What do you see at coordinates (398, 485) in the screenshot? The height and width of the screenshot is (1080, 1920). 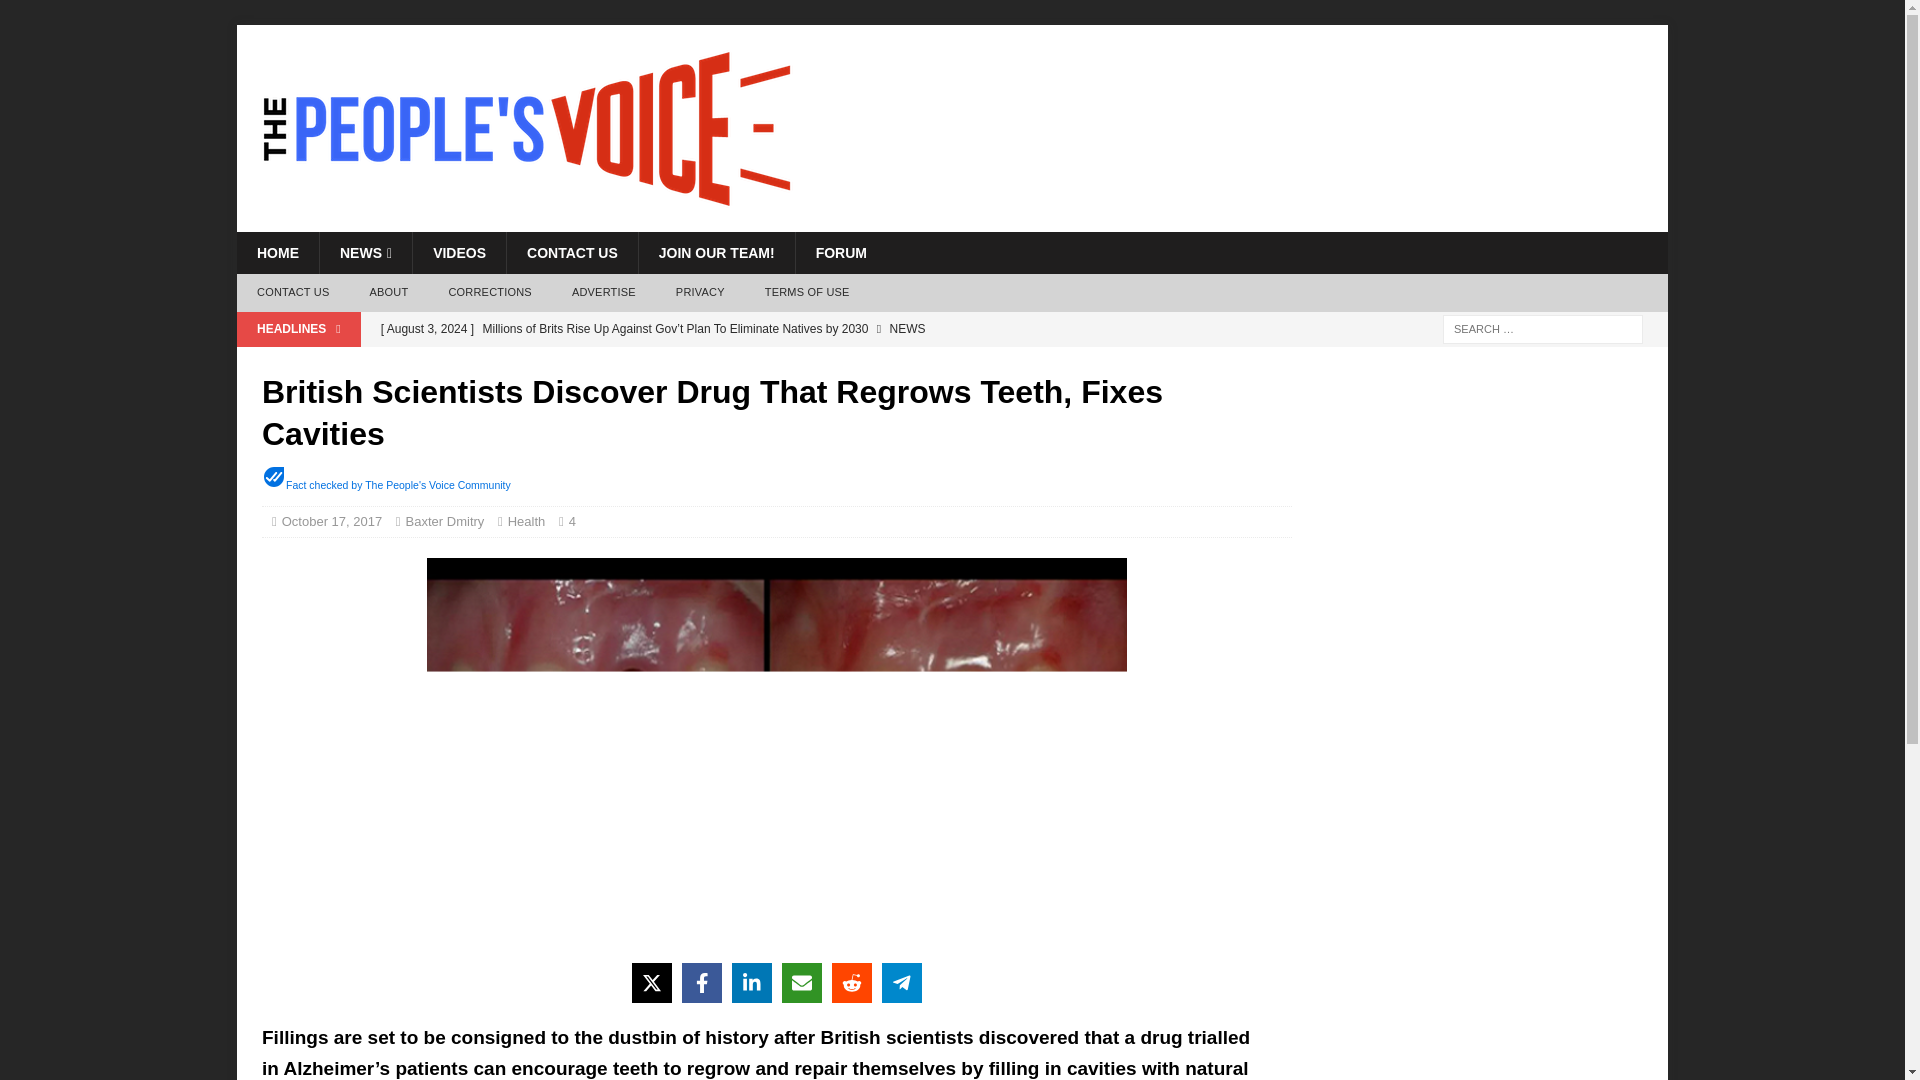 I see `Fact checked by The People's Voice Community` at bounding box center [398, 485].